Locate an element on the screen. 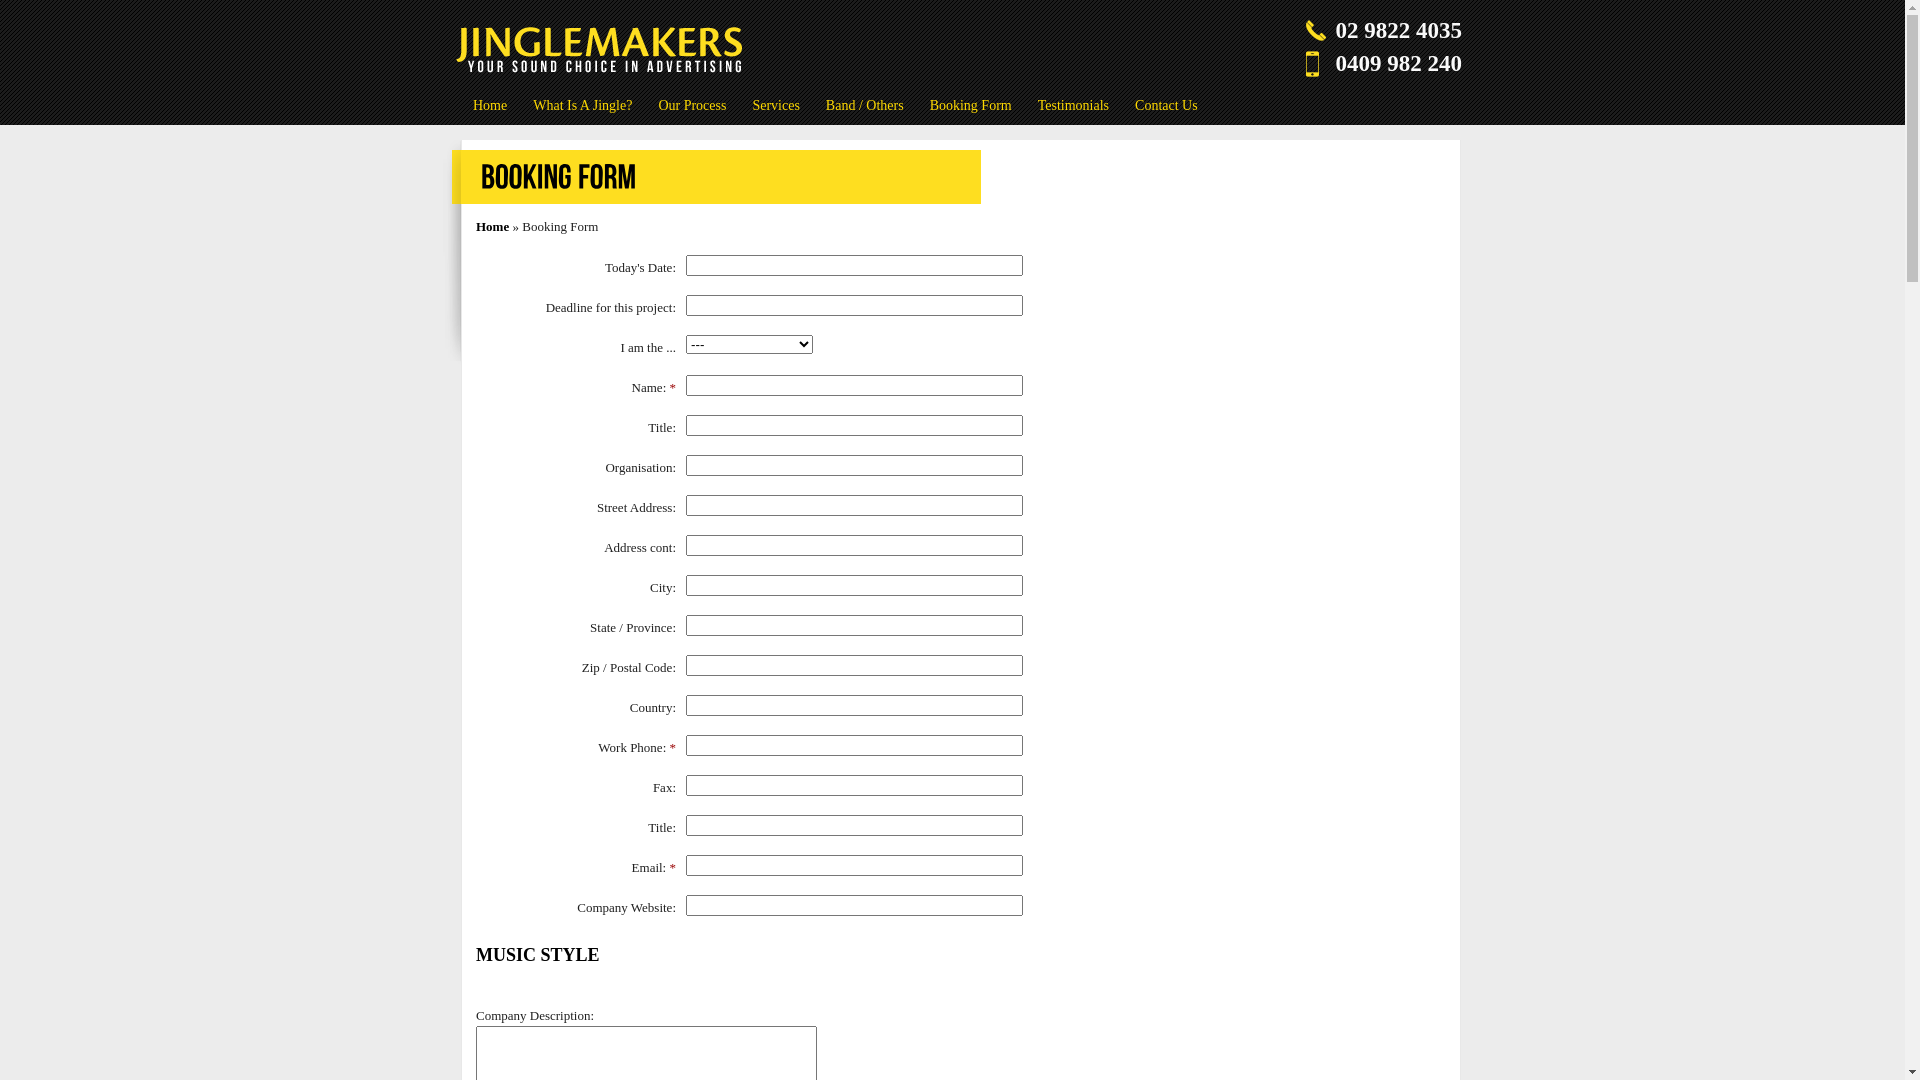  Services is located at coordinates (776, 106).